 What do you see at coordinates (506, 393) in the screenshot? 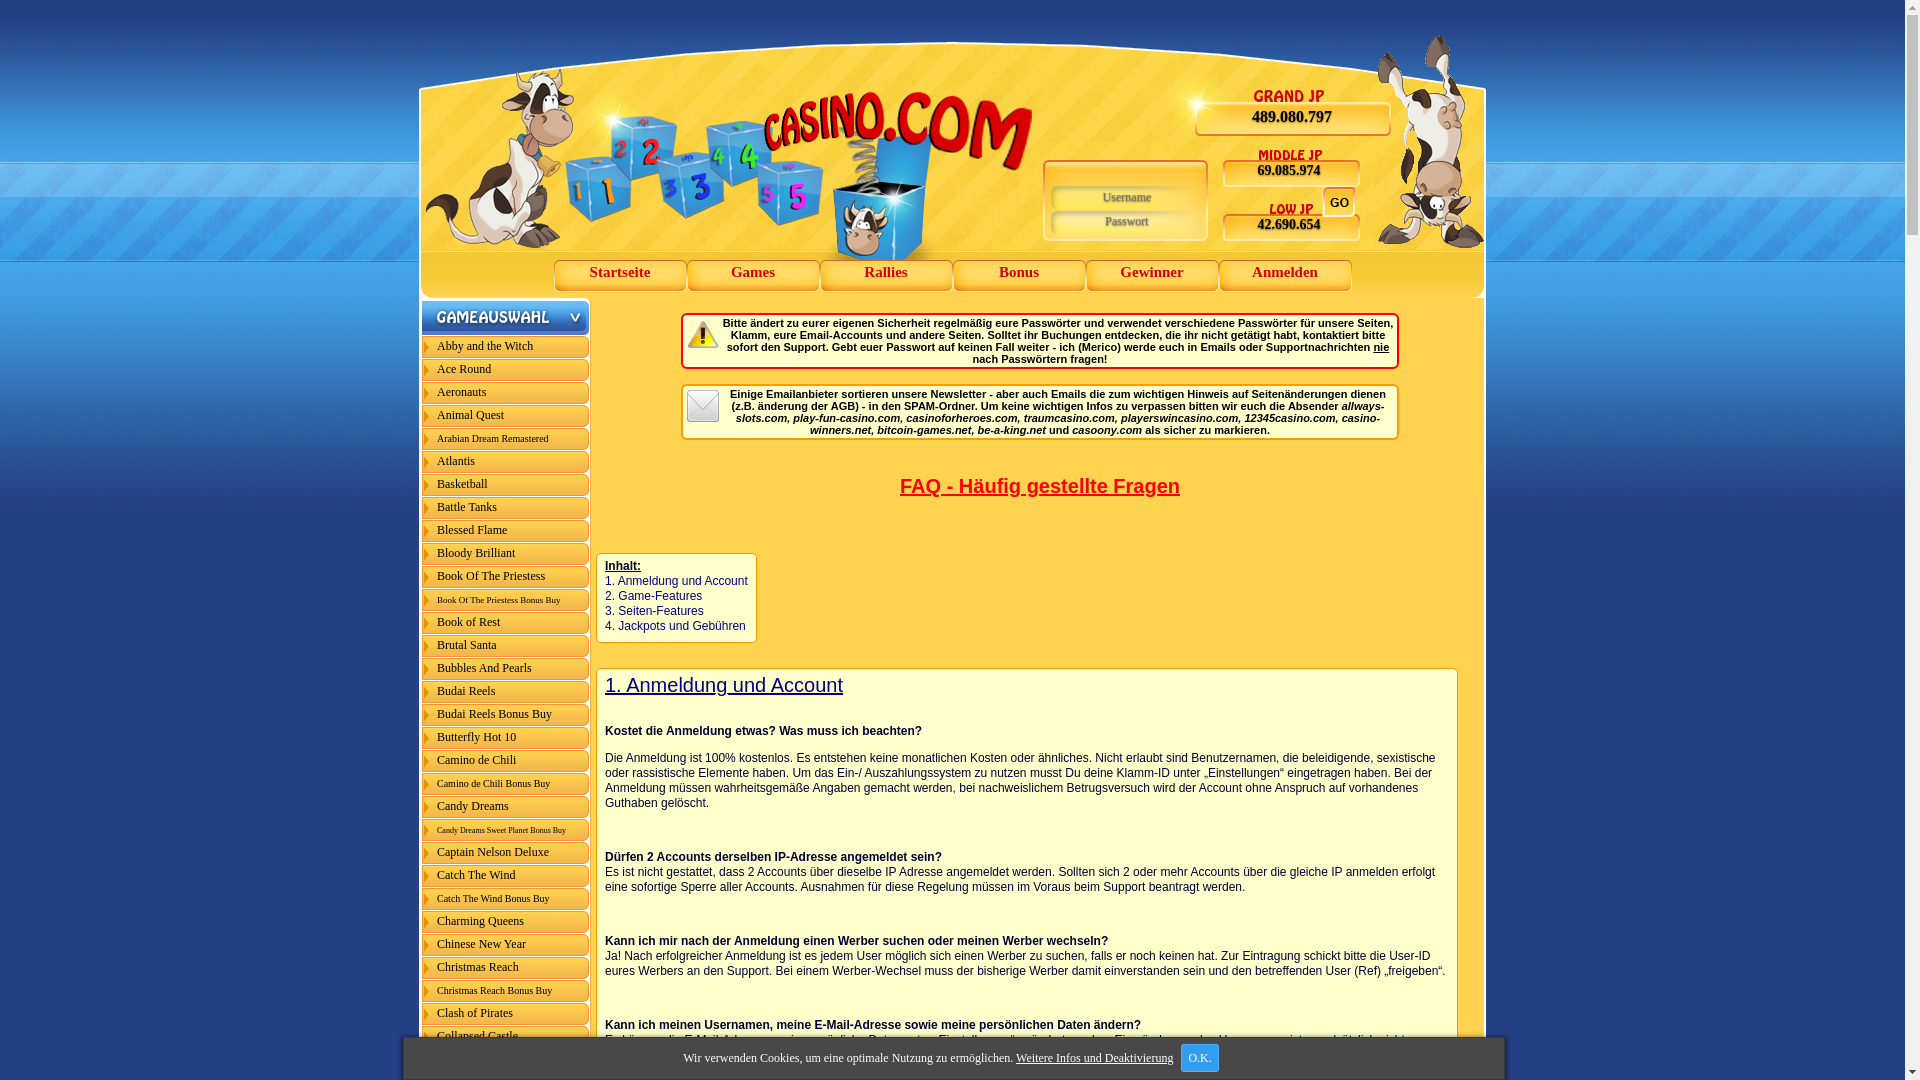
I see `Aeronauts` at bounding box center [506, 393].